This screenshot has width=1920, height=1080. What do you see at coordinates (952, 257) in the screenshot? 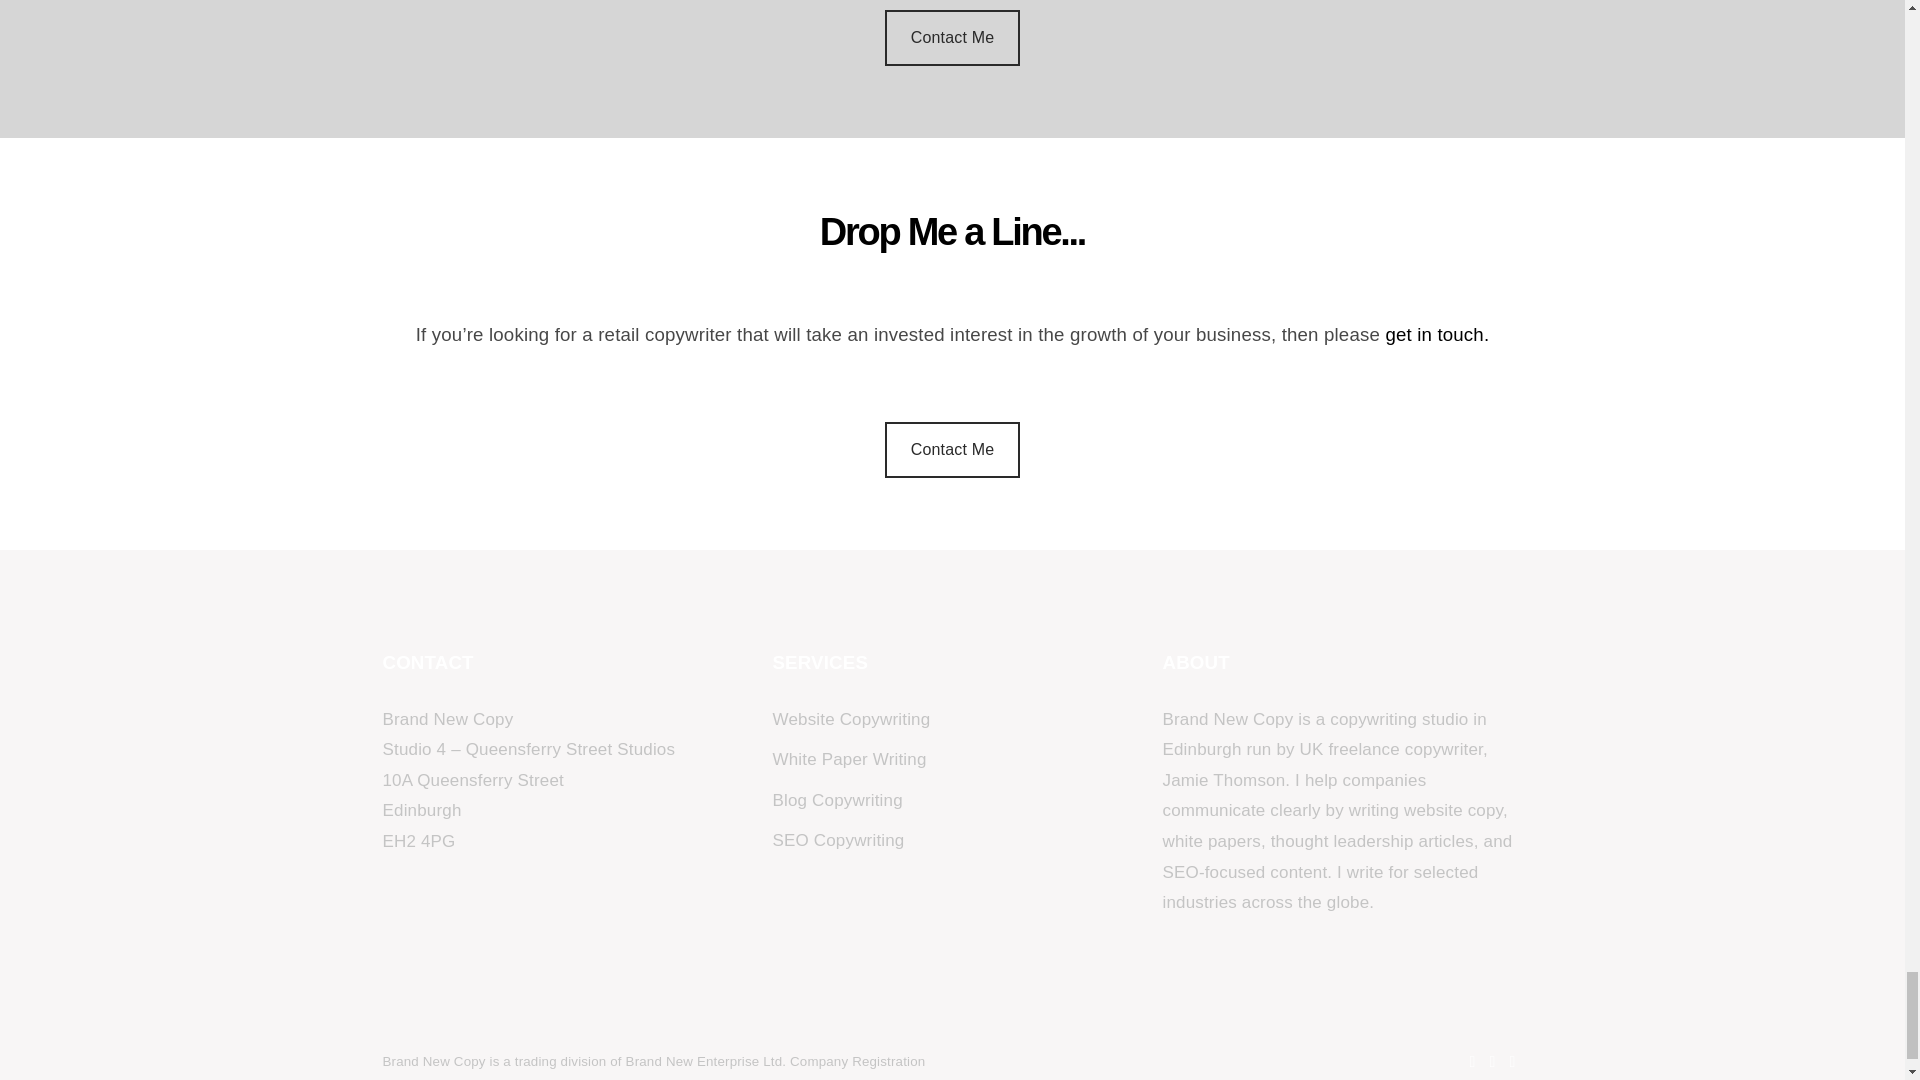
I see `Drop Me a Line...` at bounding box center [952, 257].